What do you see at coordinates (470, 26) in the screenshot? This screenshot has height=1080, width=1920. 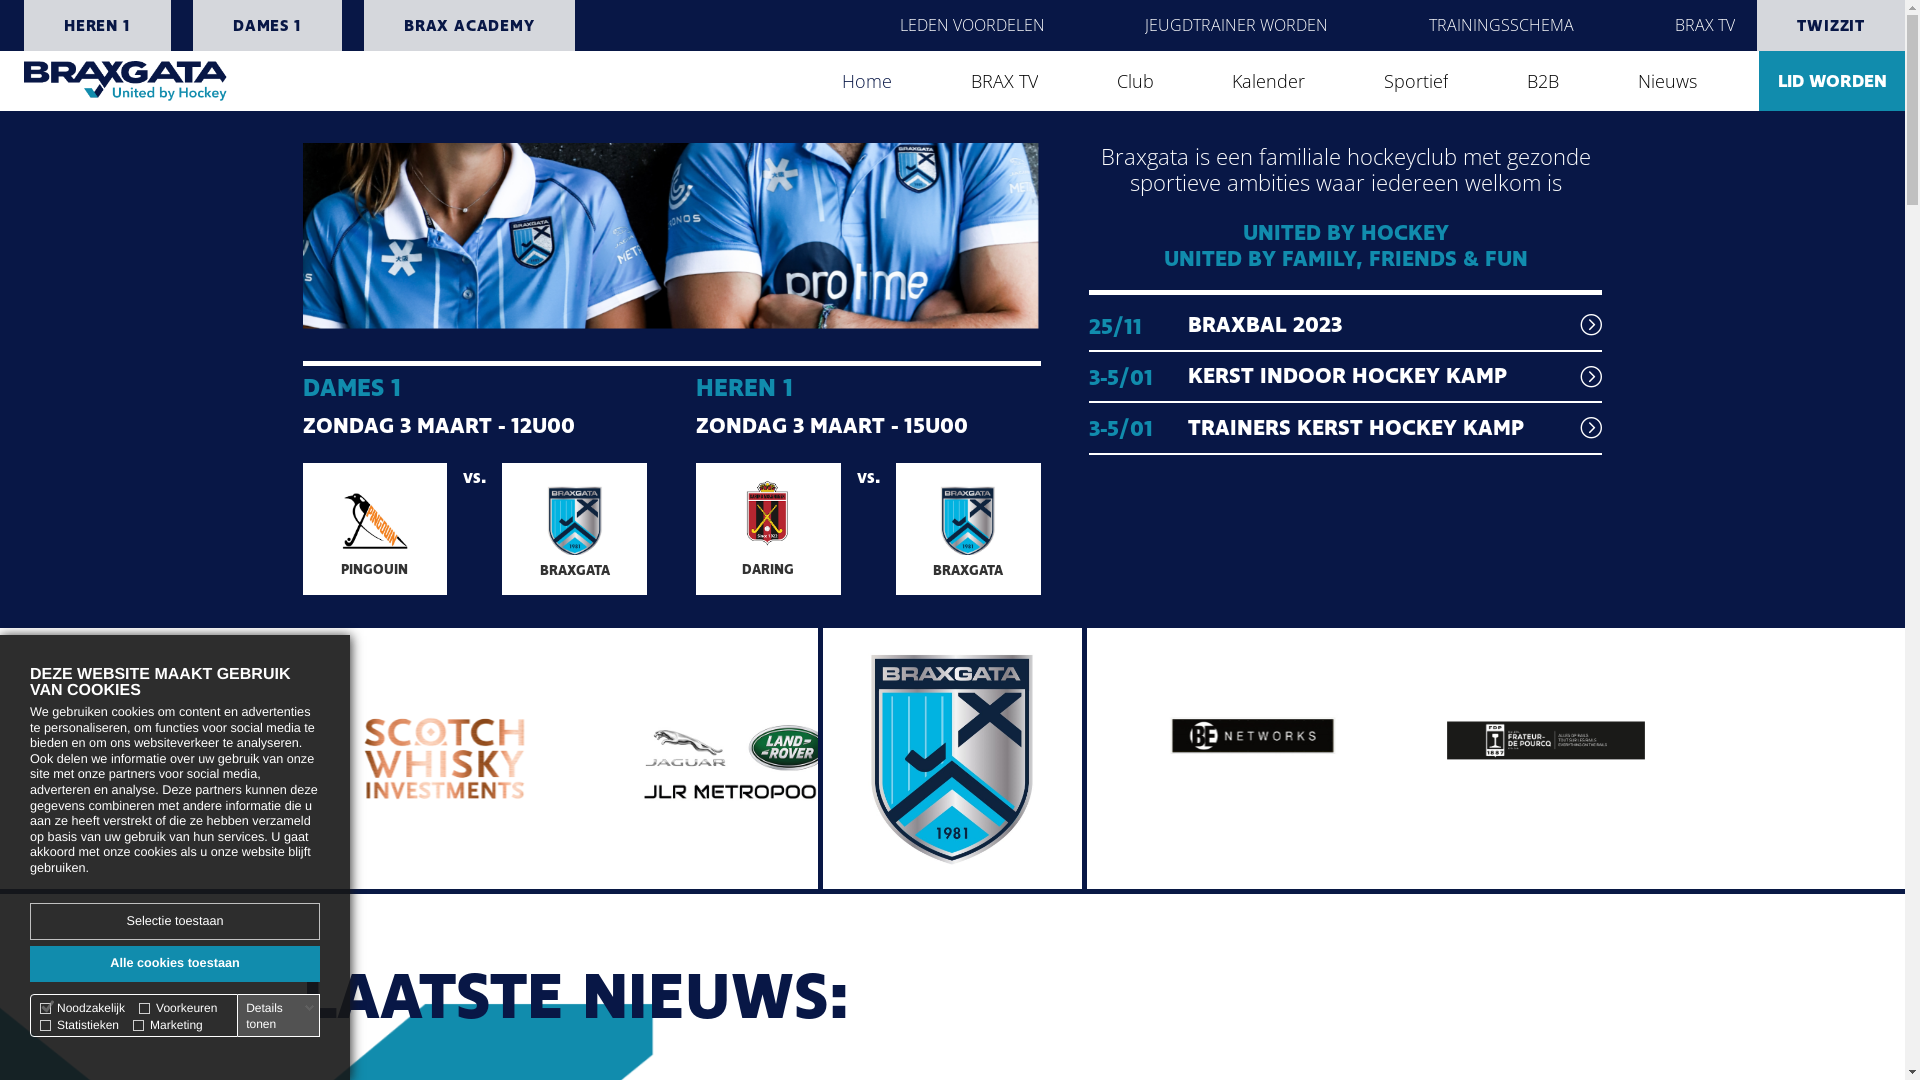 I see `BRAX ACADEMY` at bounding box center [470, 26].